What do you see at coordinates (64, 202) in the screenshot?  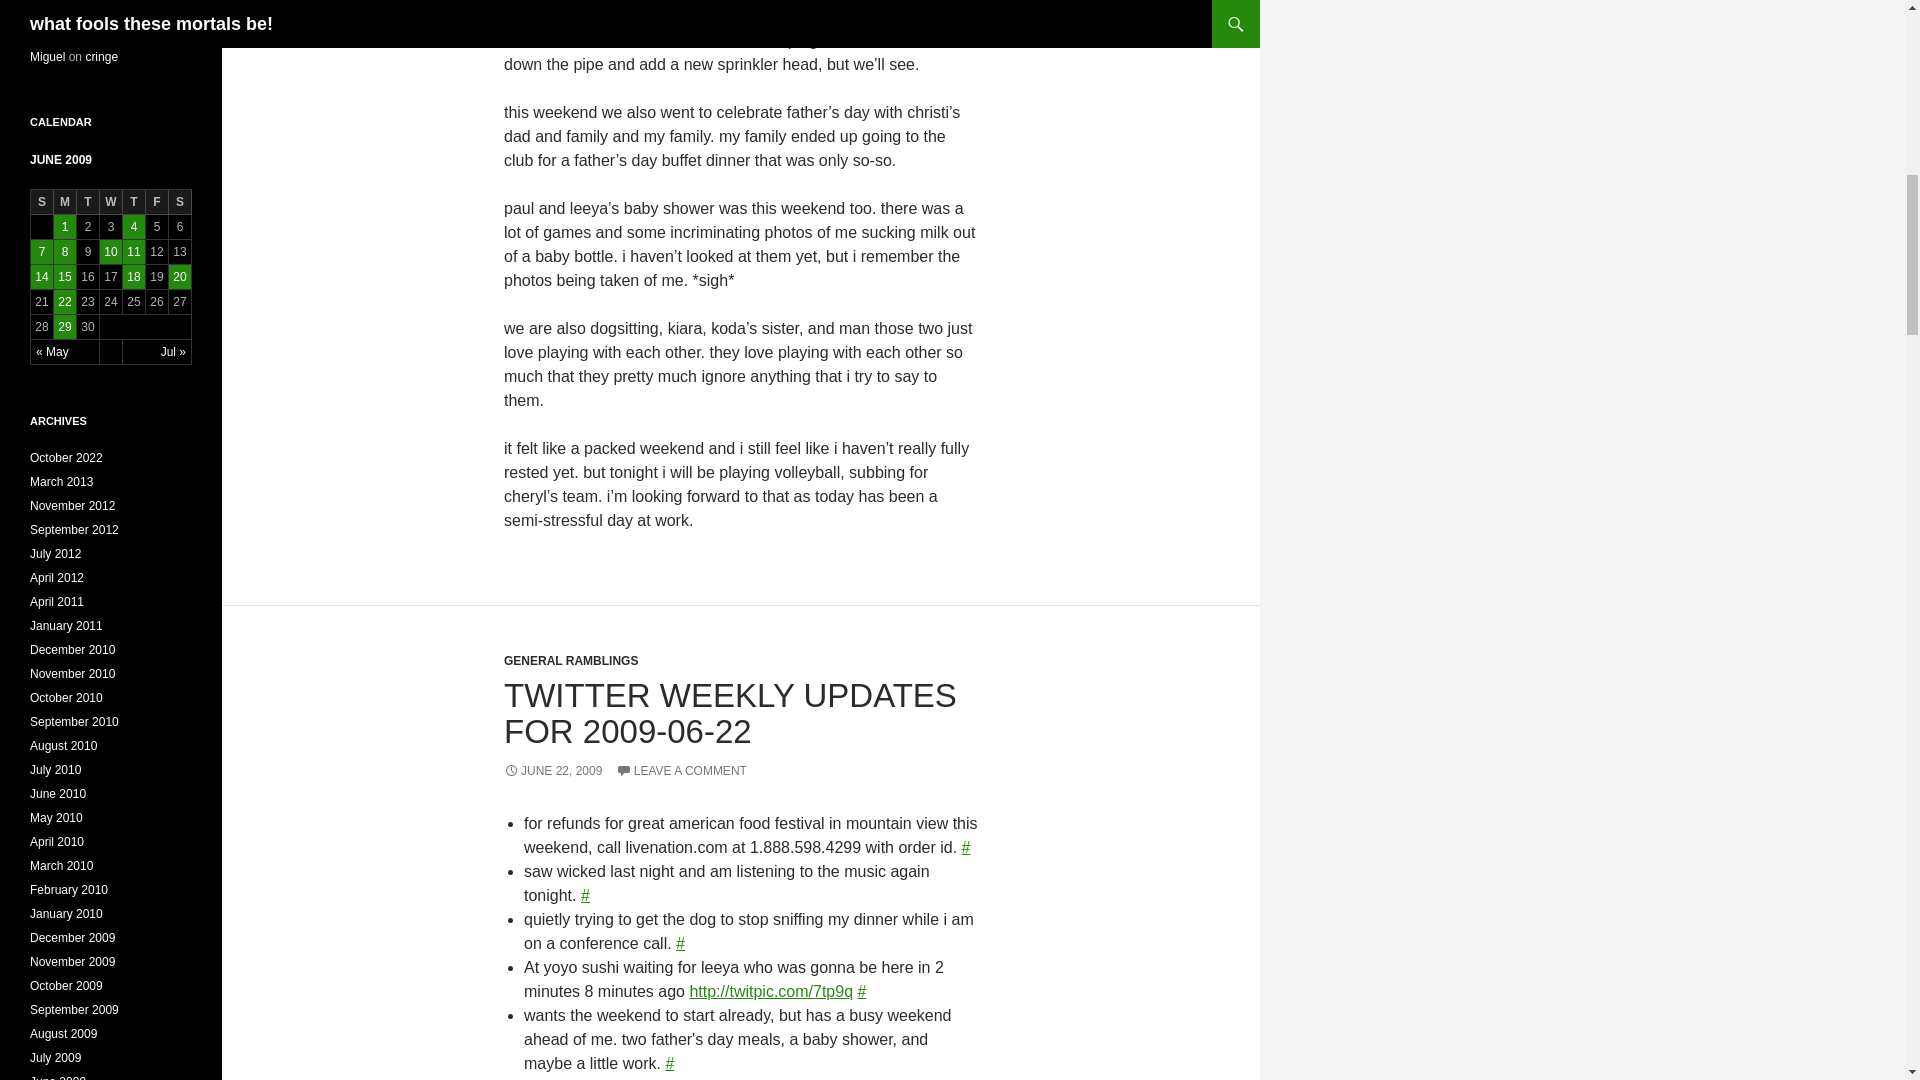 I see `Monday` at bounding box center [64, 202].